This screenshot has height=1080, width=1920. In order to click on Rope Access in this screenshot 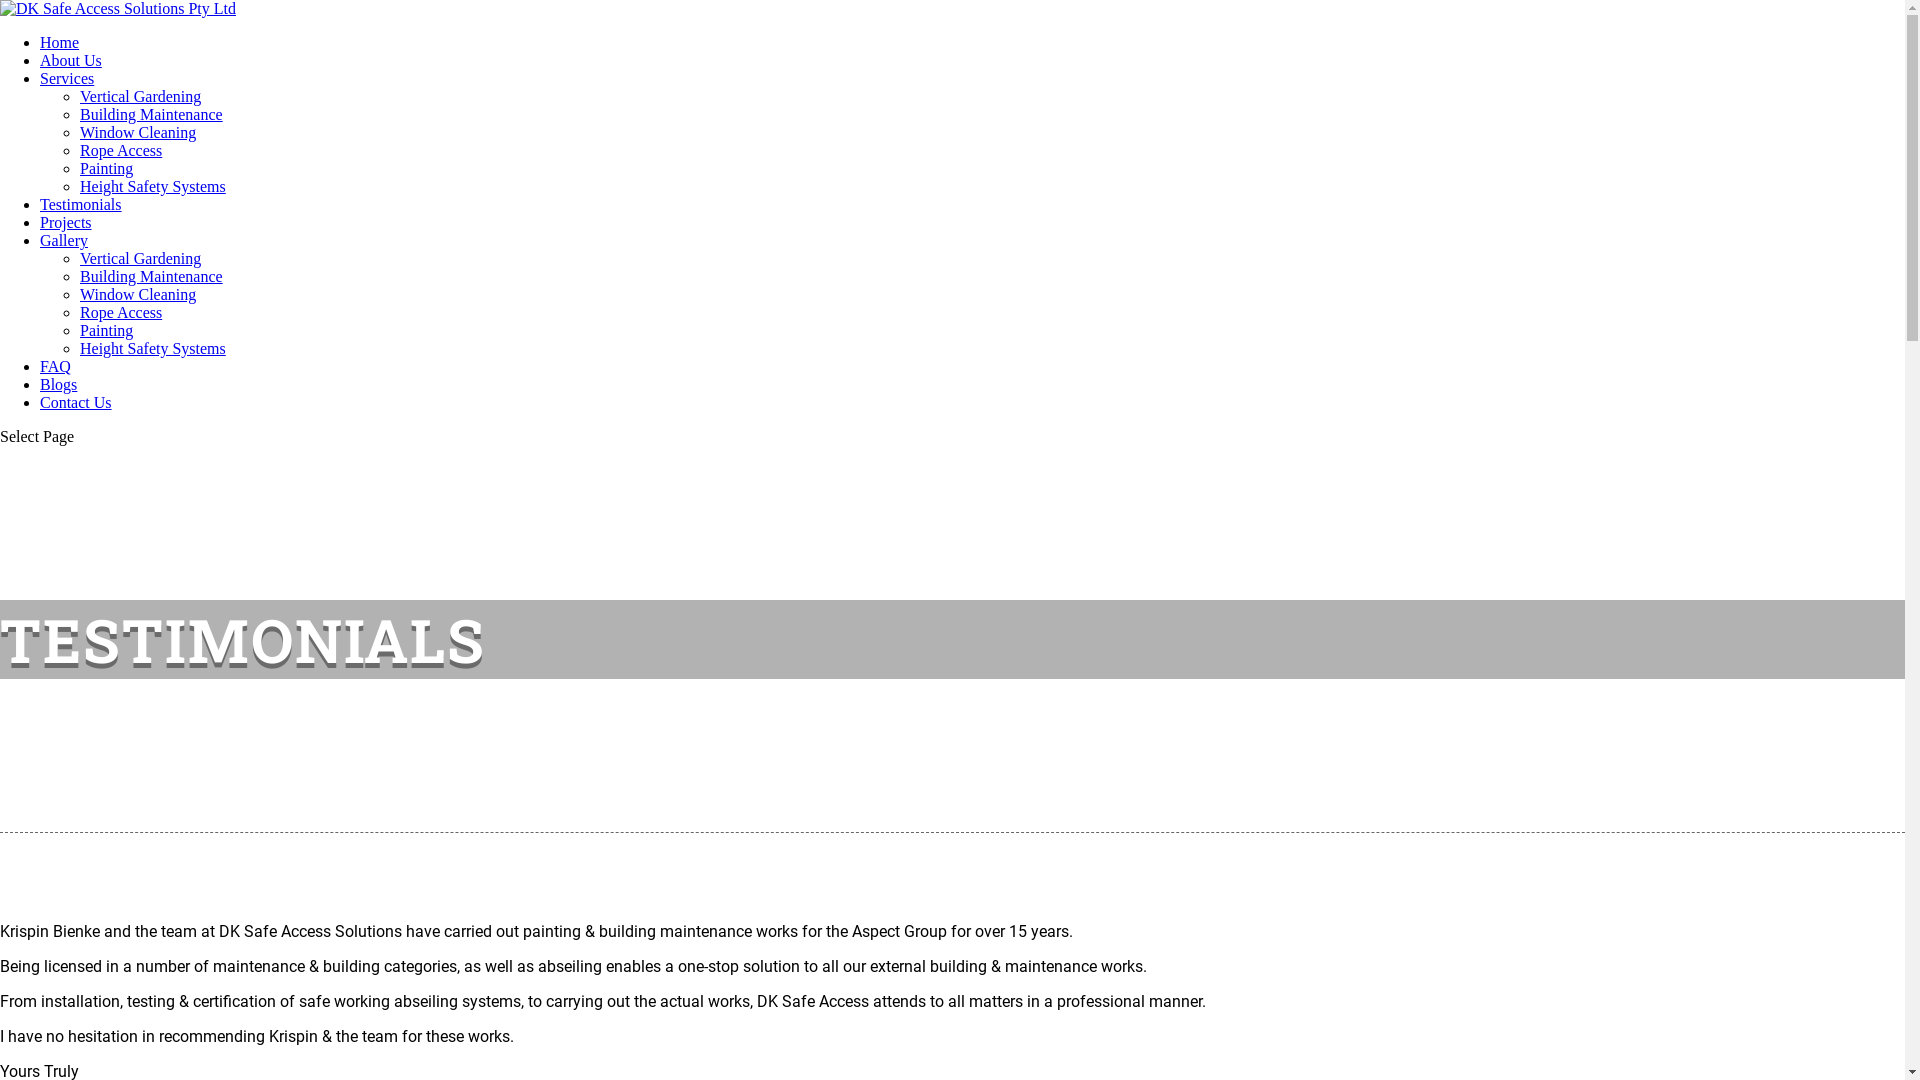, I will do `click(121, 150)`.